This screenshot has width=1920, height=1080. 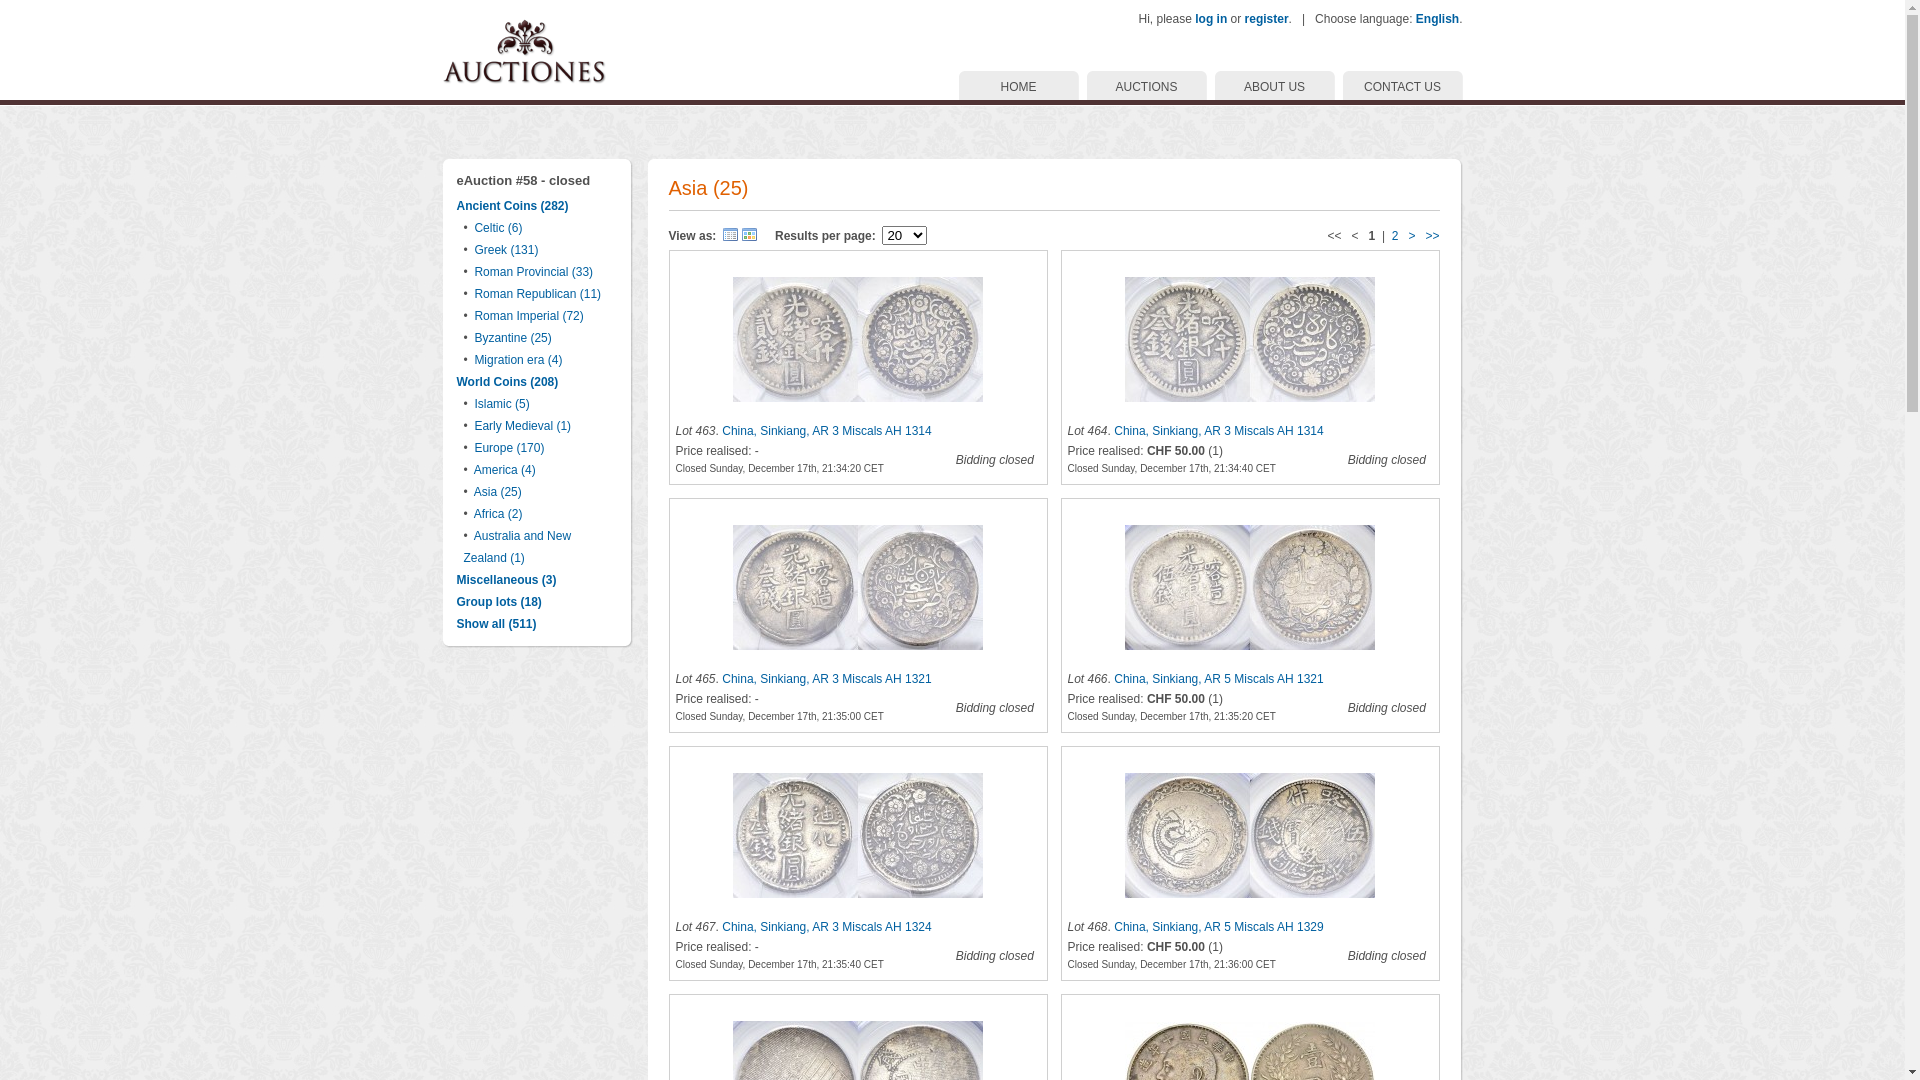 What do you see at coordinates (1218, 679) in the screenshot?
I see `China, Sinkiang, AR 5 Miscals AH 1321` at bounding box center [1218, 679].